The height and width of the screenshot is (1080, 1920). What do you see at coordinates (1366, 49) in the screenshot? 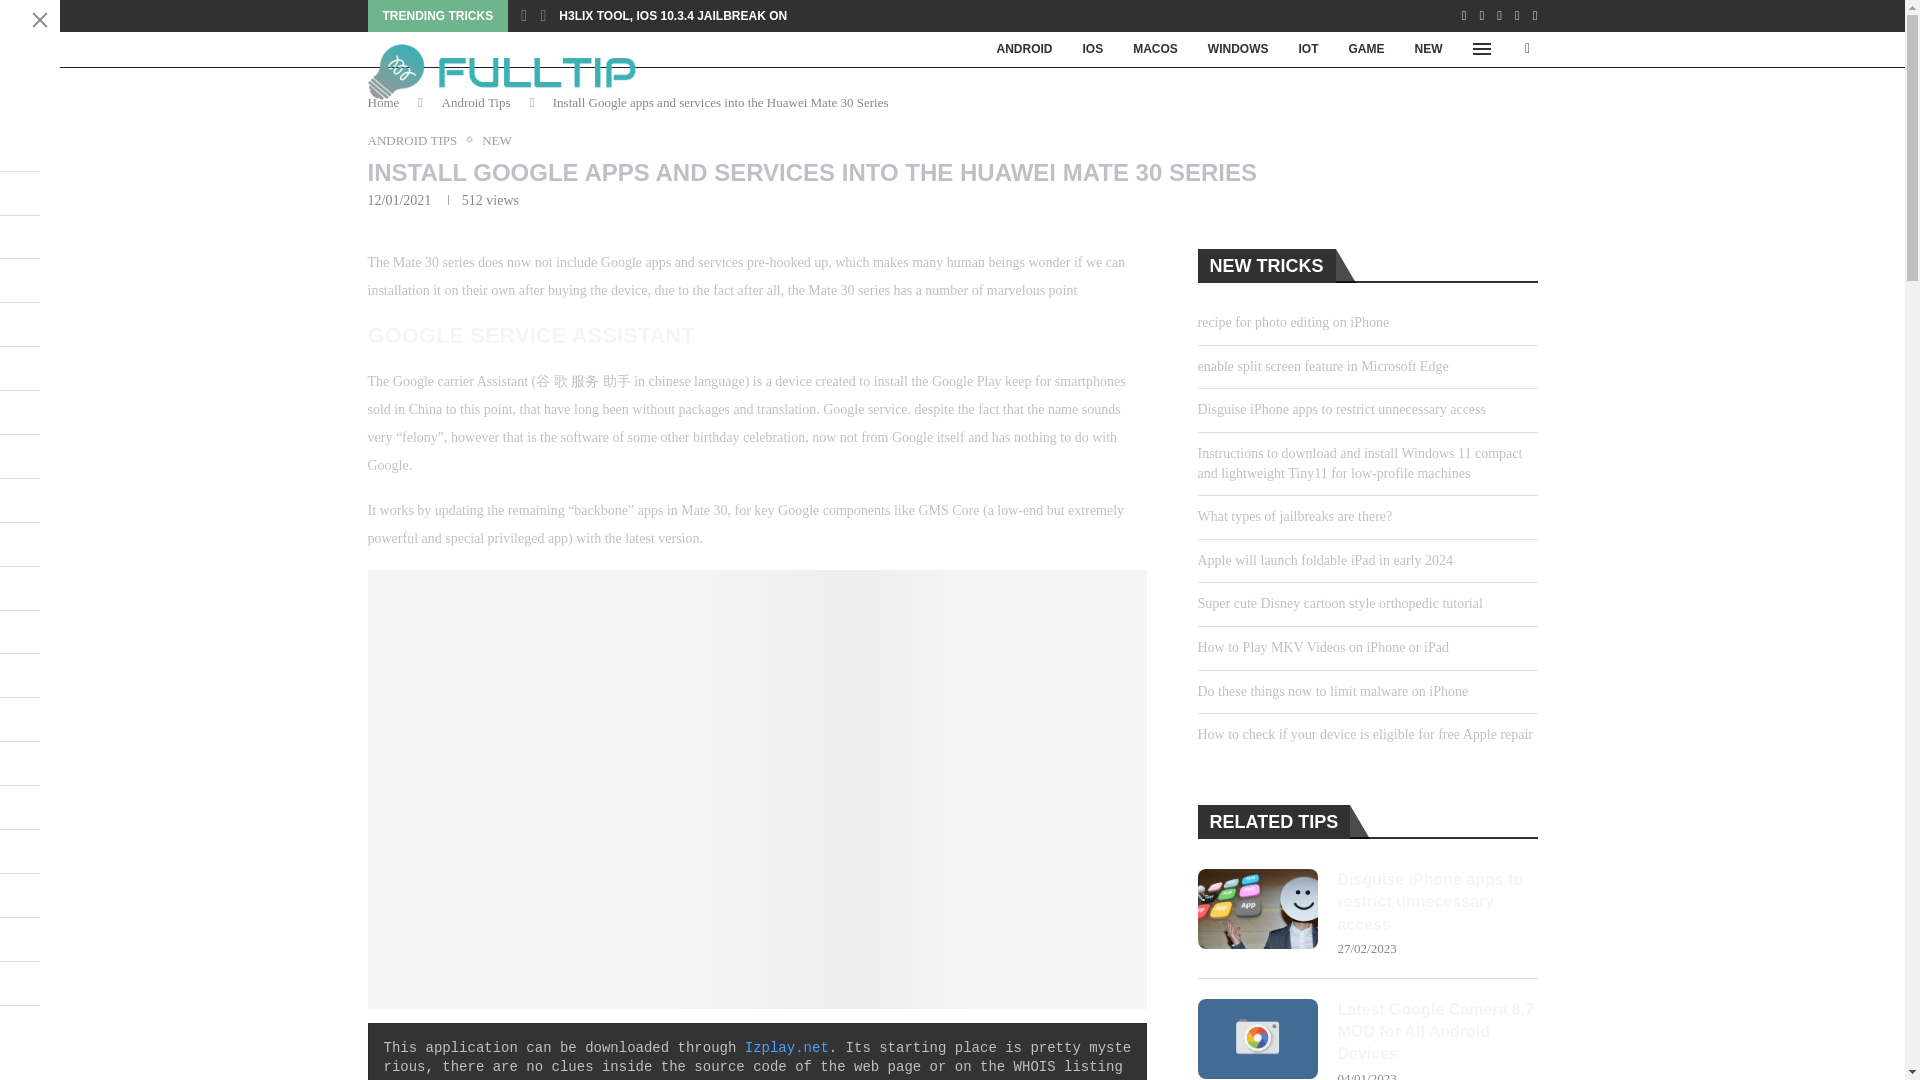
I see `GAME` at bounding box center [1366, 49].